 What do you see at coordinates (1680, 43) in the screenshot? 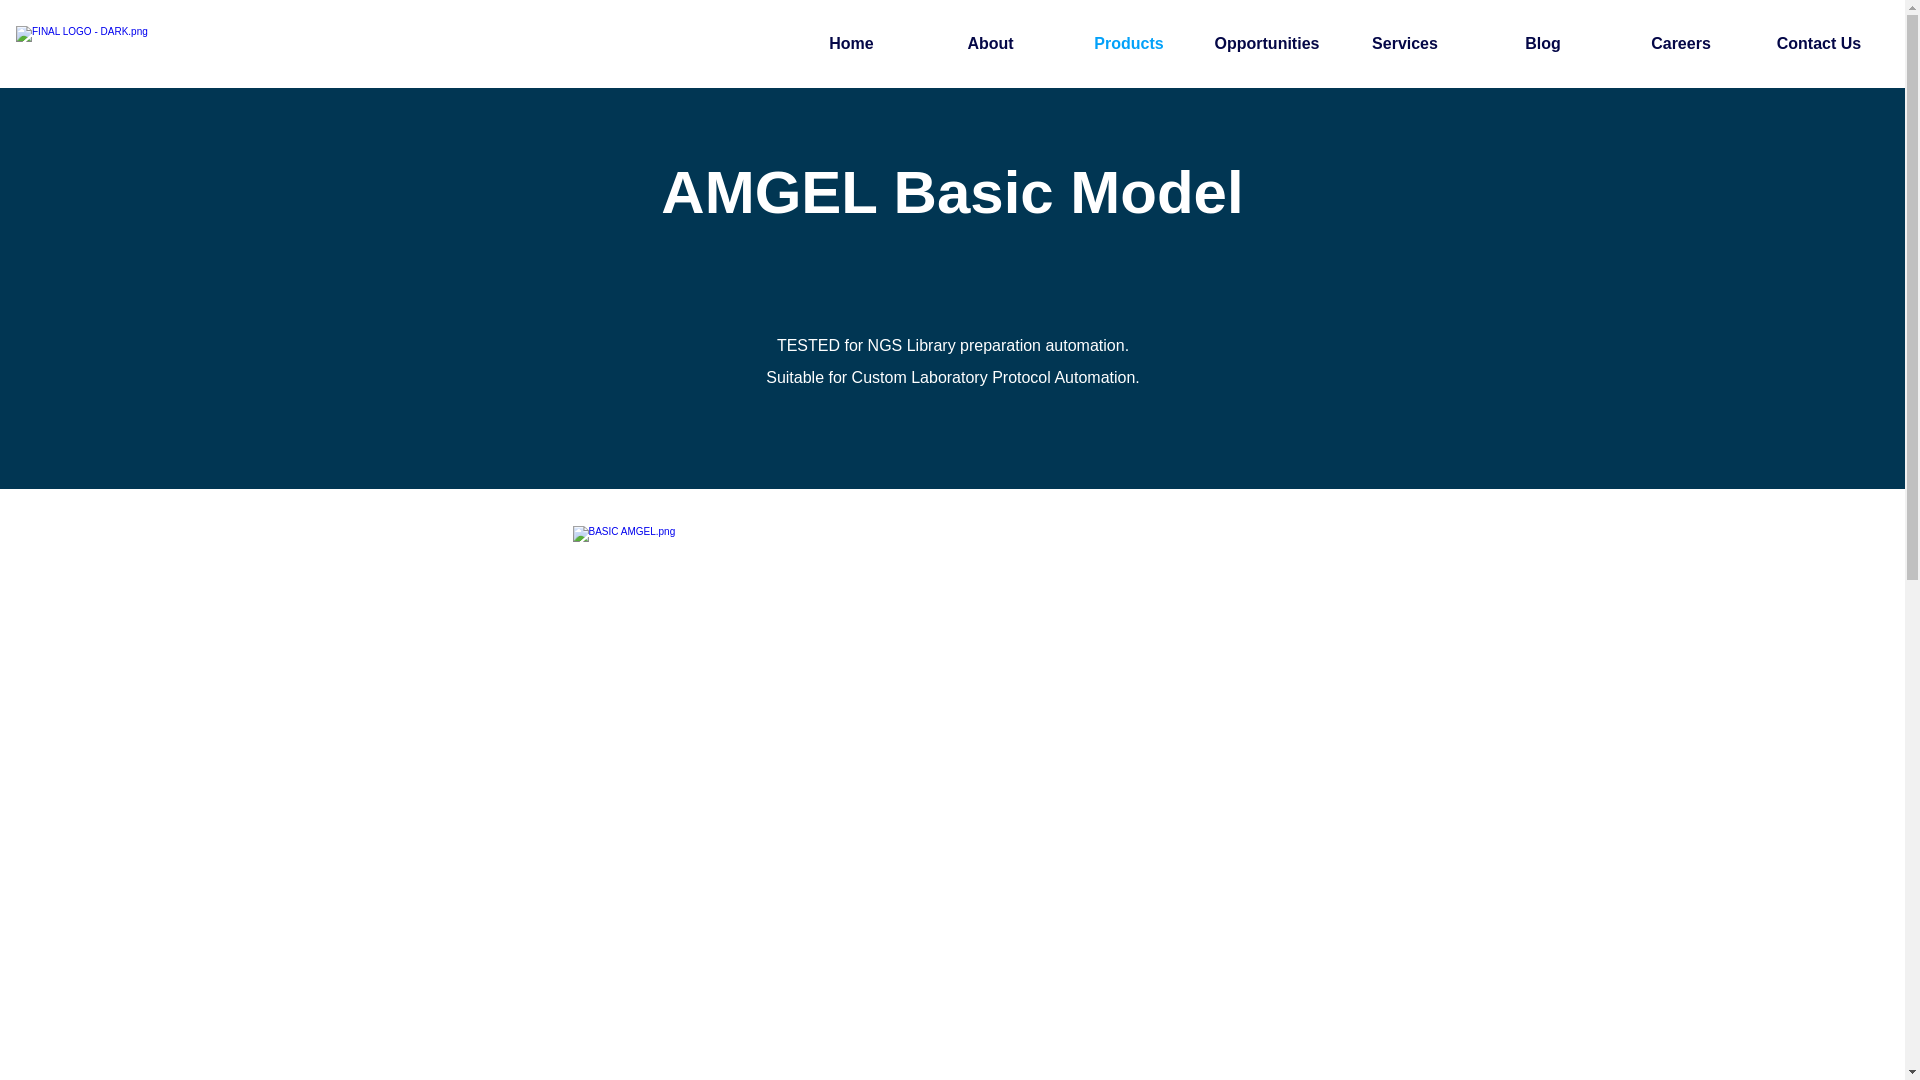
I see `Careers` at bounding box center [1680, 43].